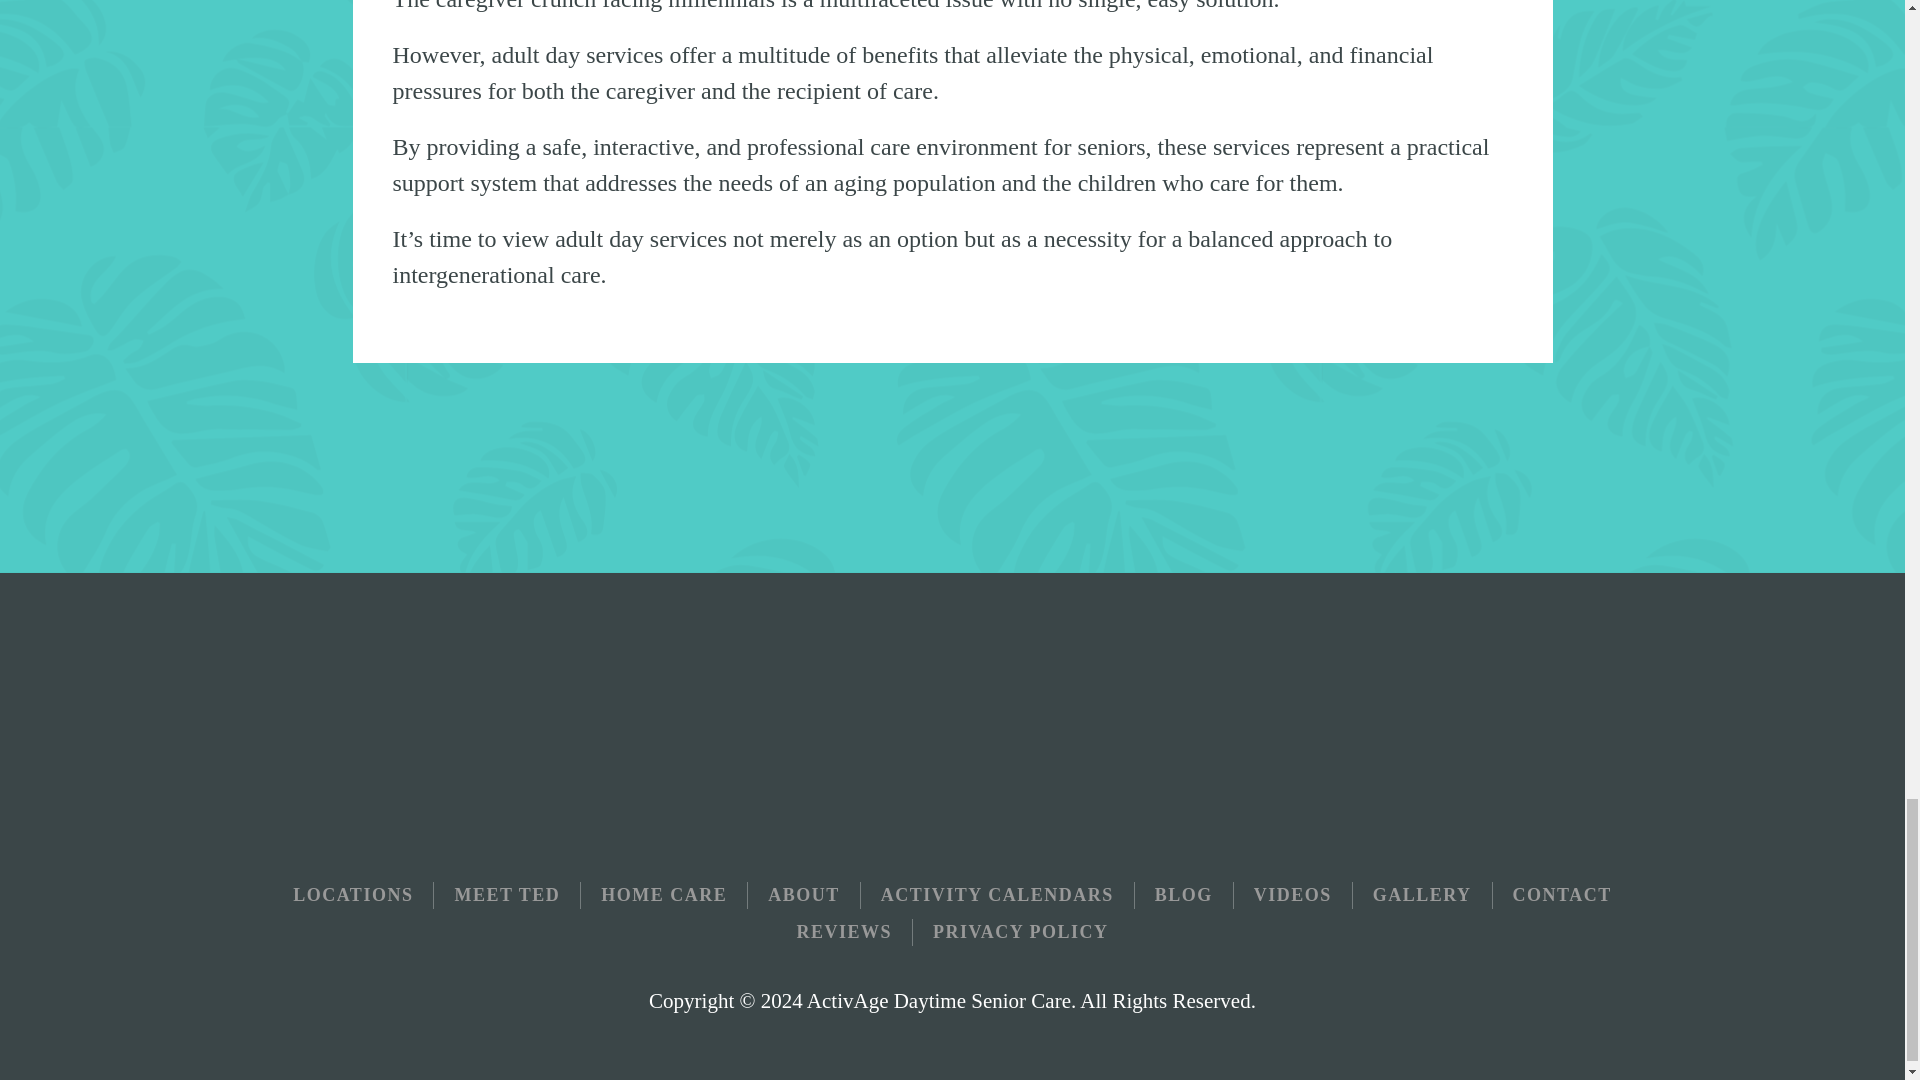 The width and height of the screenshot is (1920, 1080). What do you see at coordinates (664, 896) in the screenshot?
I see `HOME CARE` at bounding box center [664, 896].